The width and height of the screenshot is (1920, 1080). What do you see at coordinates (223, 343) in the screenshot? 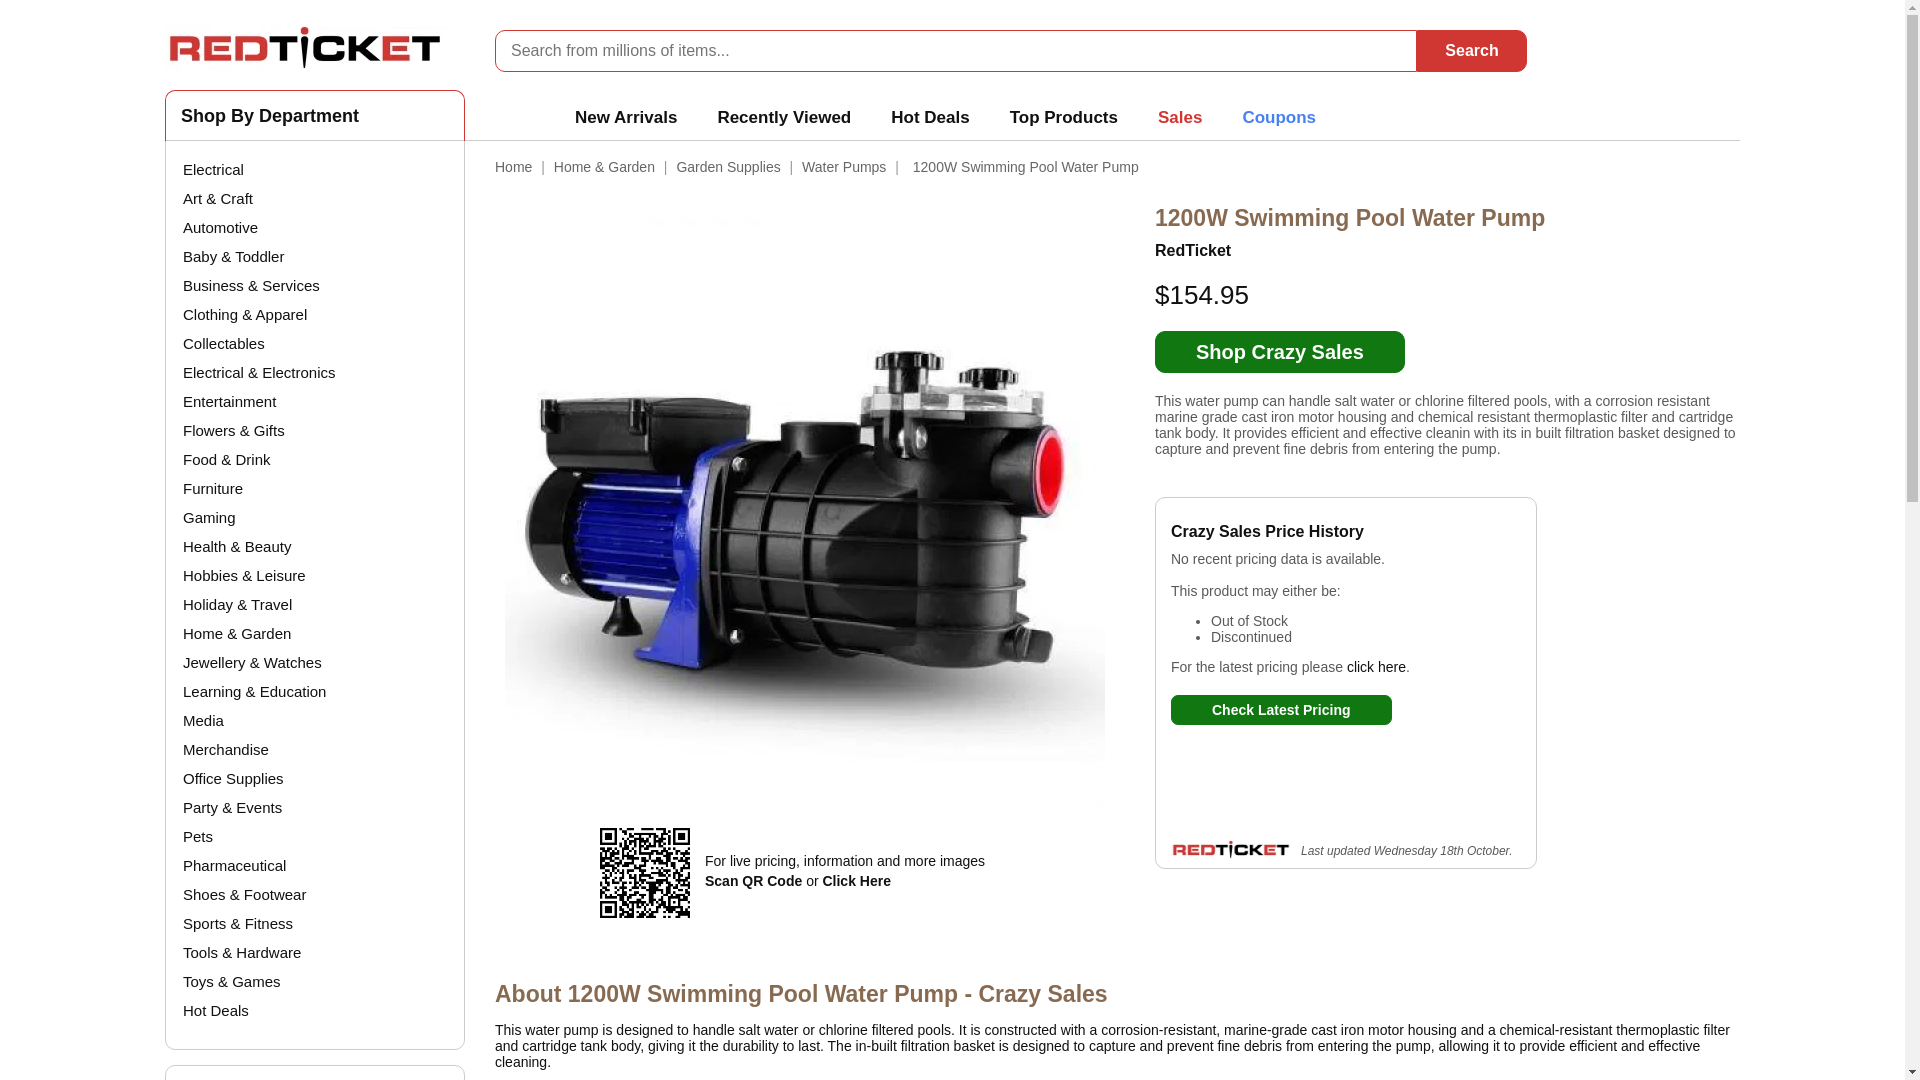
I see `Collectables` at bounding box center [223, 343].